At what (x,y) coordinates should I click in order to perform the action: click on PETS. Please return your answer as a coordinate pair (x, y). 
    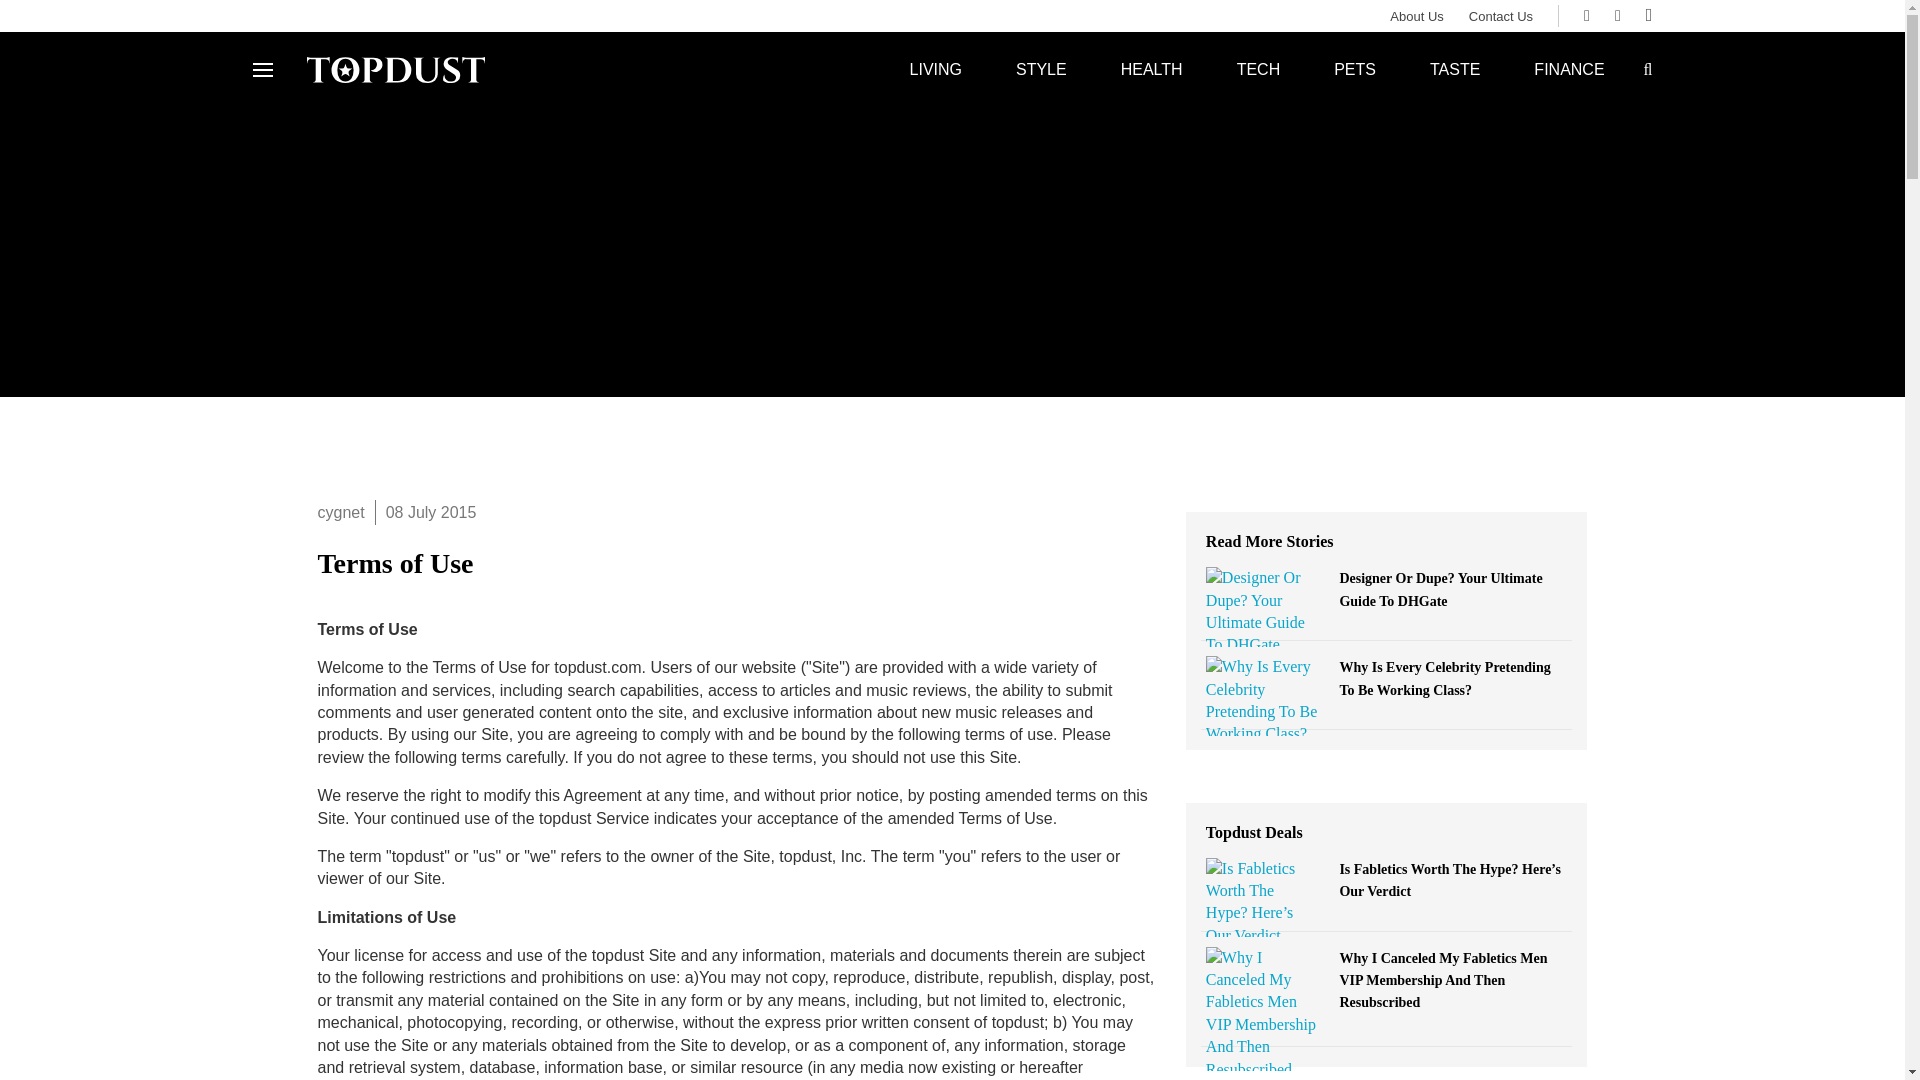
    Looking at the image, I should click on (1355, 69).